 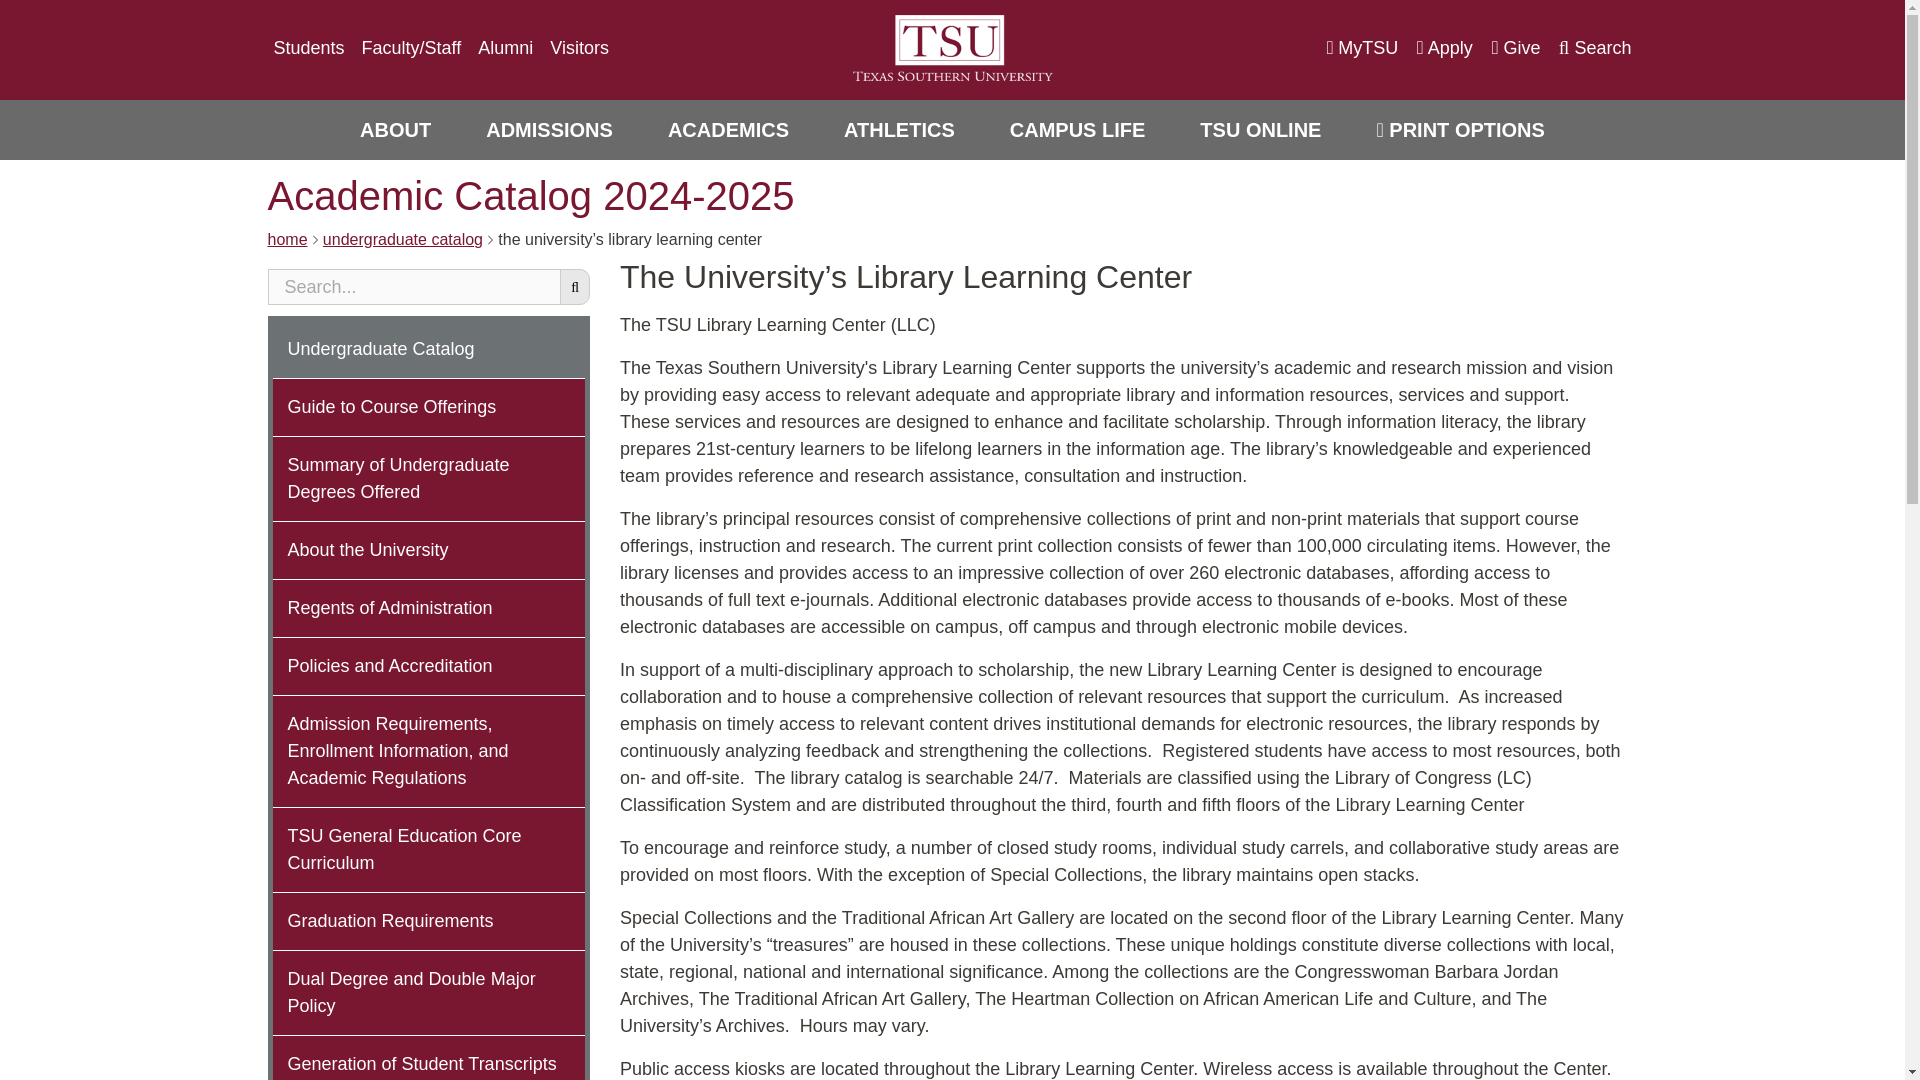 What do you see at coordinates (395, 130) in the screenshot?
I see `ABOUT` at bounding box center [395, 130].